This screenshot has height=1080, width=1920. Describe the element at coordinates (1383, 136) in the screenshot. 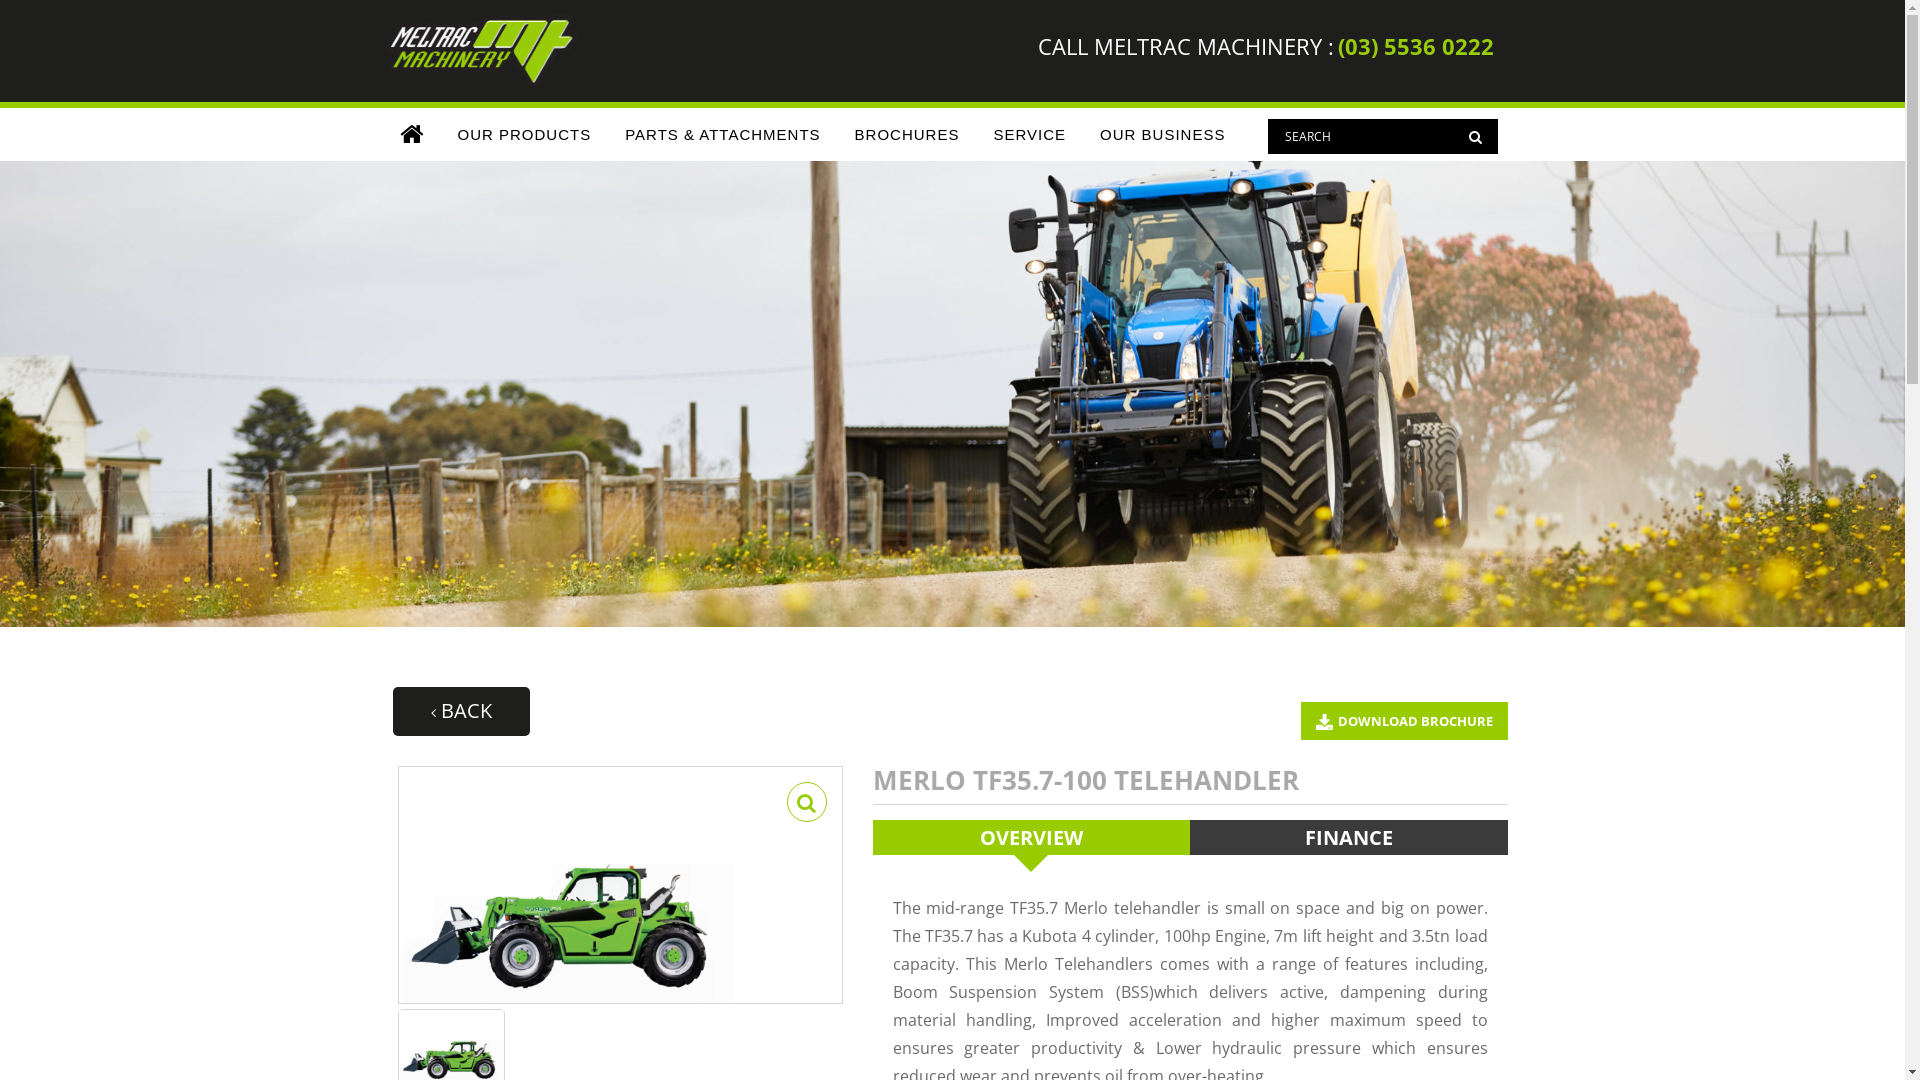

I see `Search` at that location.